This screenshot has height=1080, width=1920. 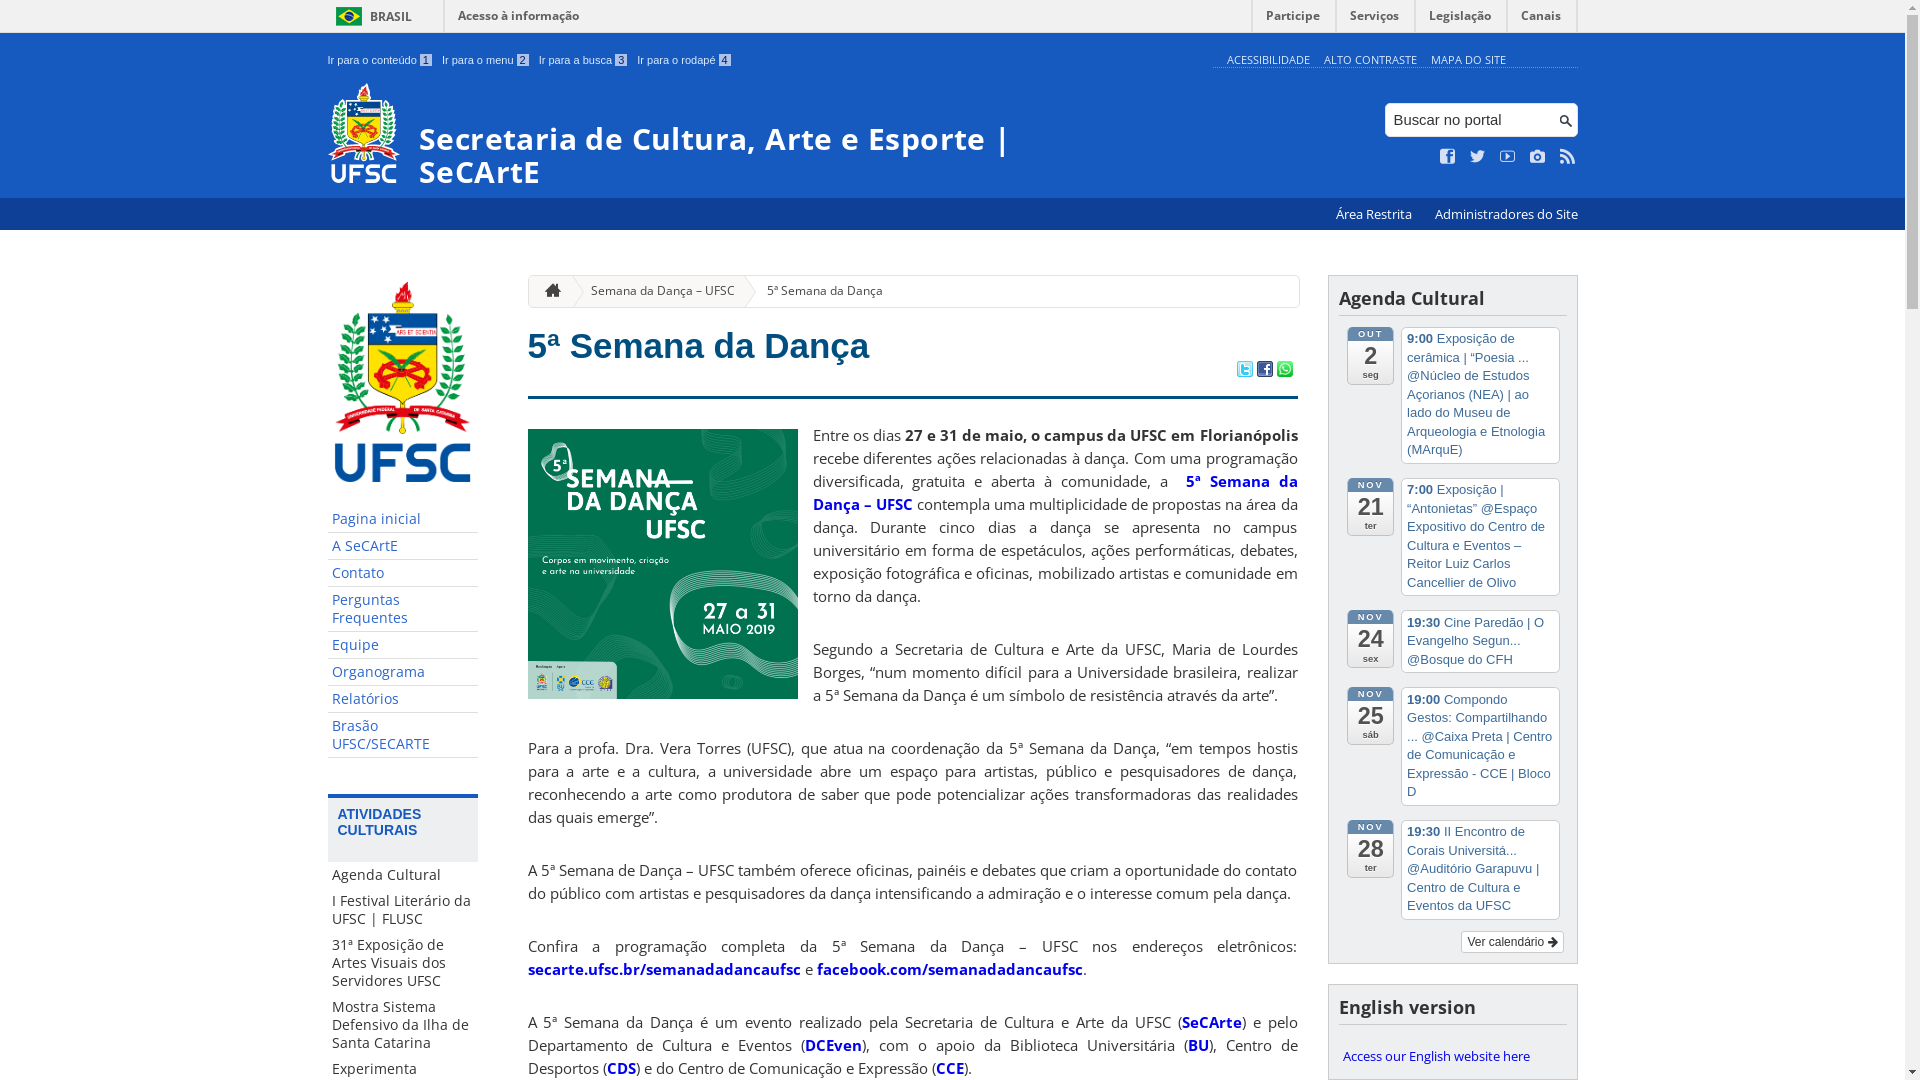 I want to click on ACESSIBILIDADE, so click(x=1268, y=60).